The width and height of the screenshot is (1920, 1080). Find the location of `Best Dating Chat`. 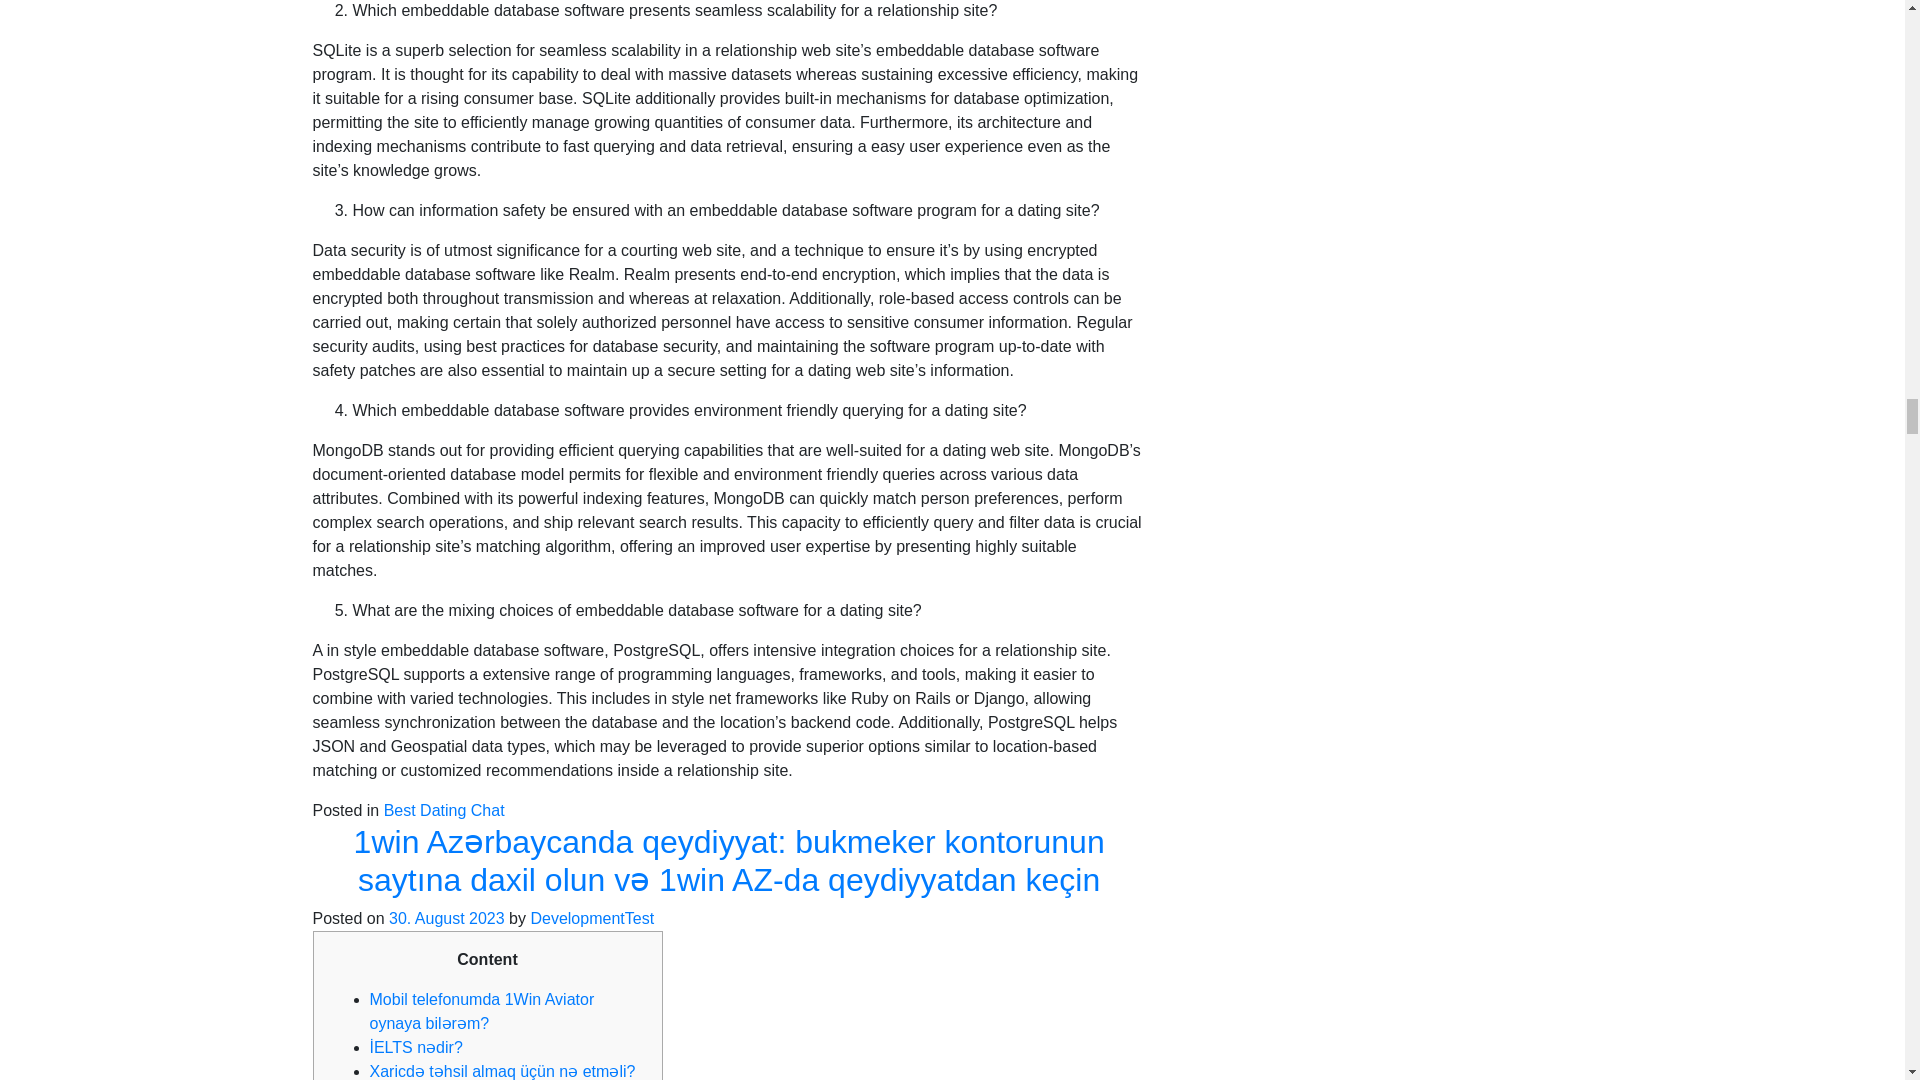

Best Dating Chat is located at coordinates (444, 810).